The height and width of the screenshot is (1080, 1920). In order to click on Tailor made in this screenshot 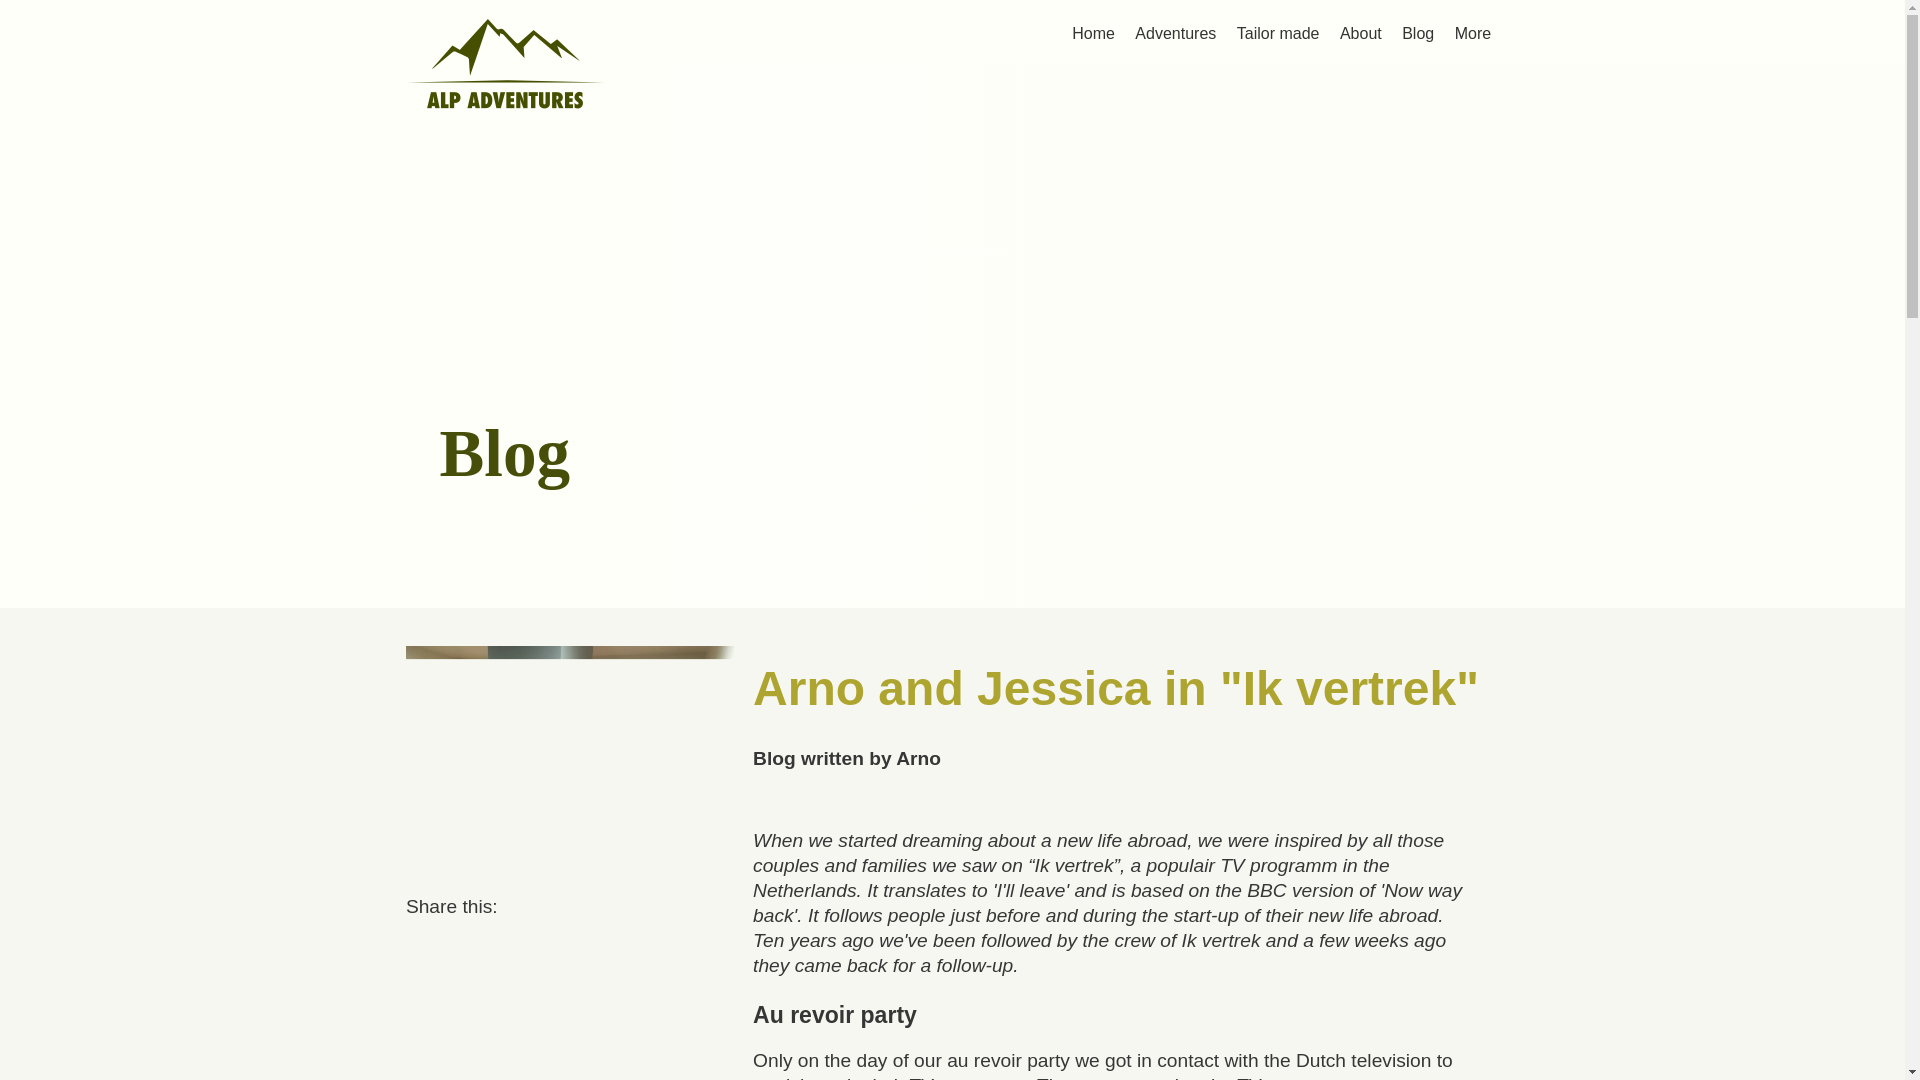, I will do `click(1278, 34)`.